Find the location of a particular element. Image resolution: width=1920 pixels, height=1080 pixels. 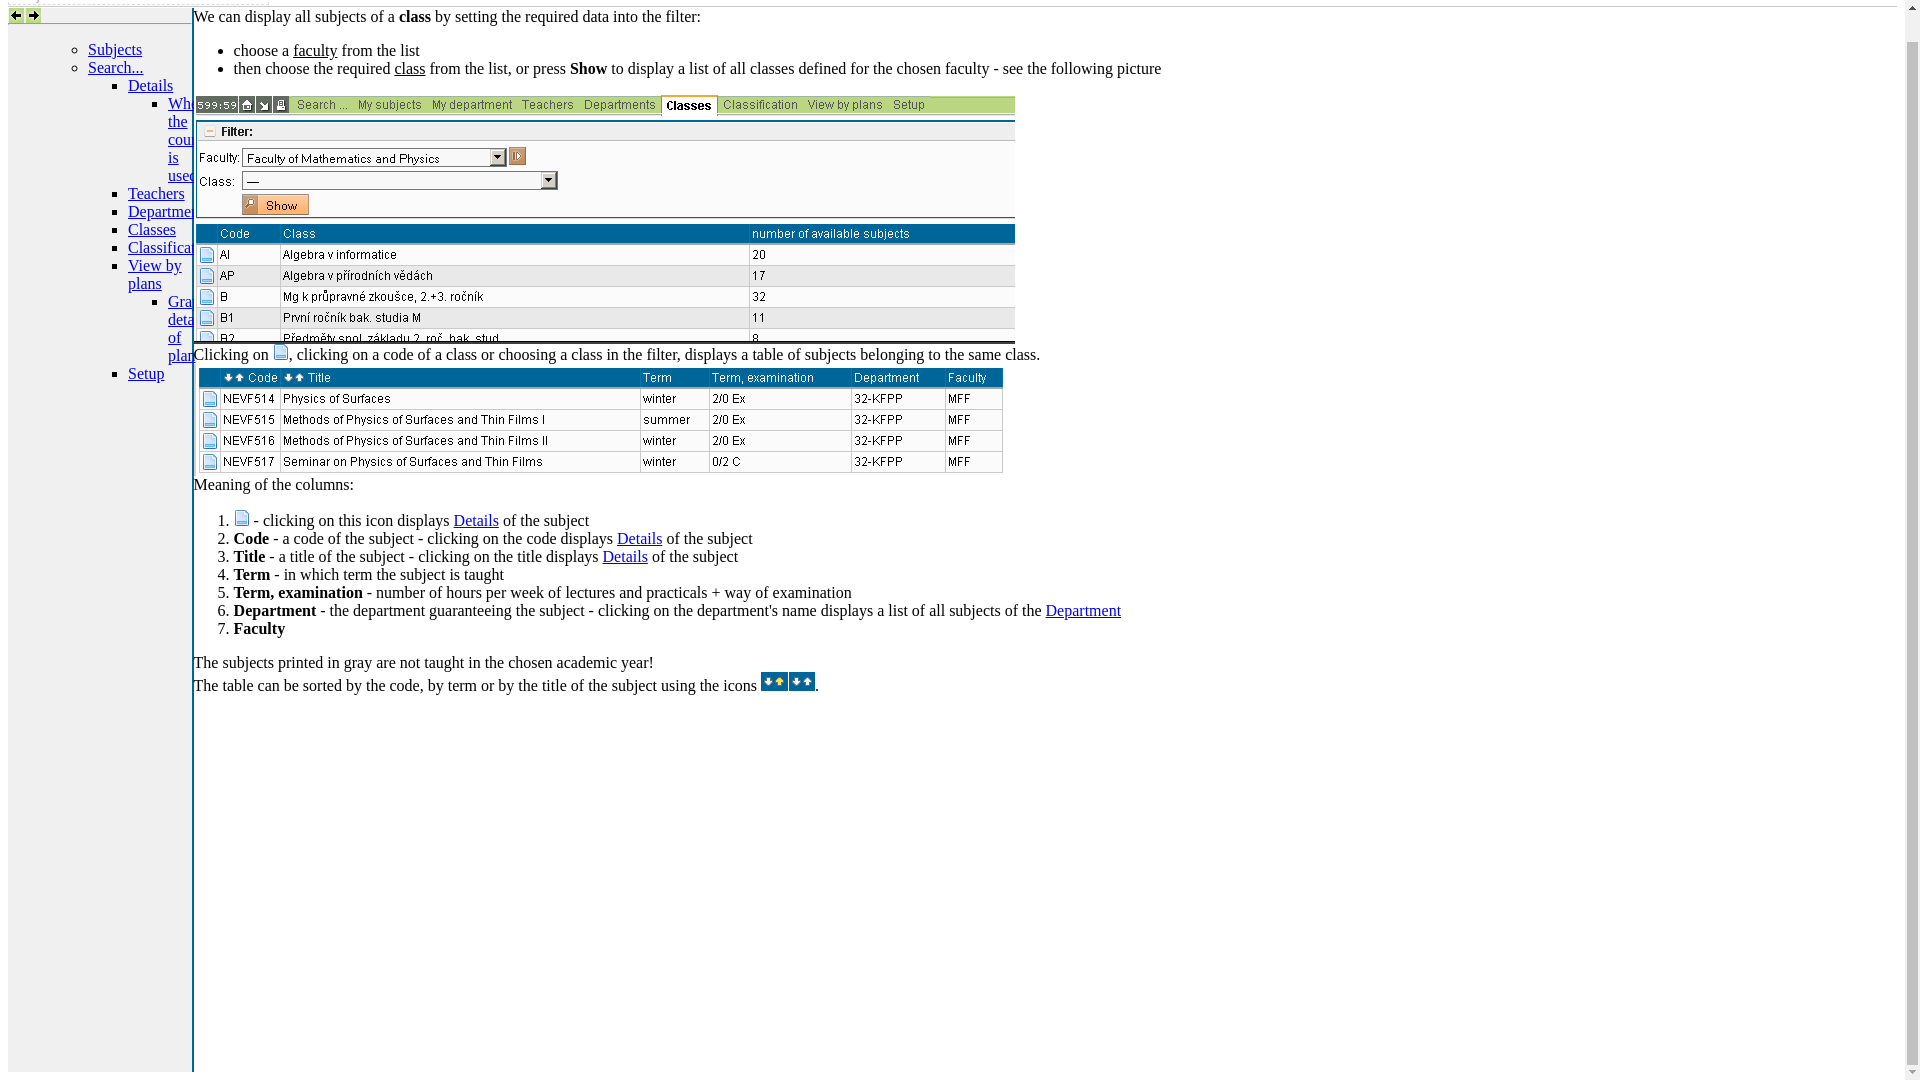

1483.png is located at coordinates (787, 681).